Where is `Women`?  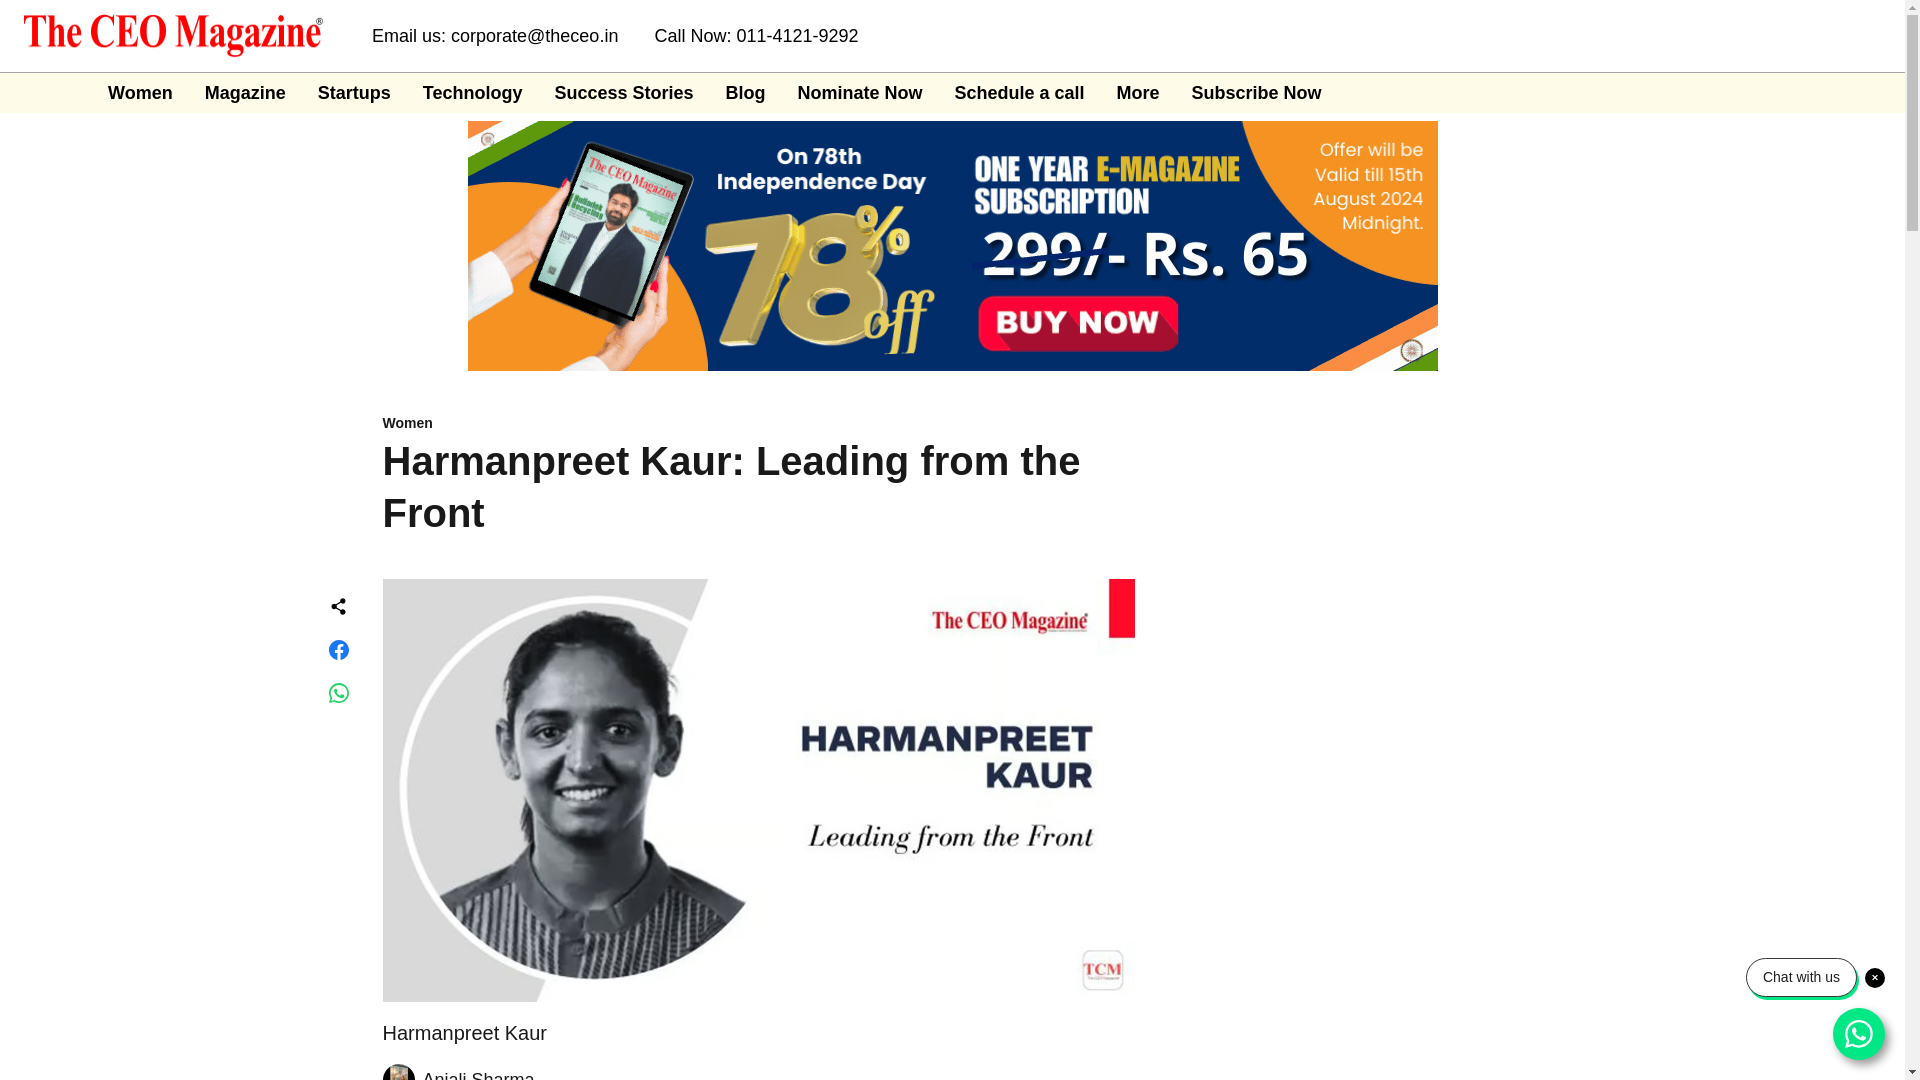
Women is located at coordinates (758, 424).